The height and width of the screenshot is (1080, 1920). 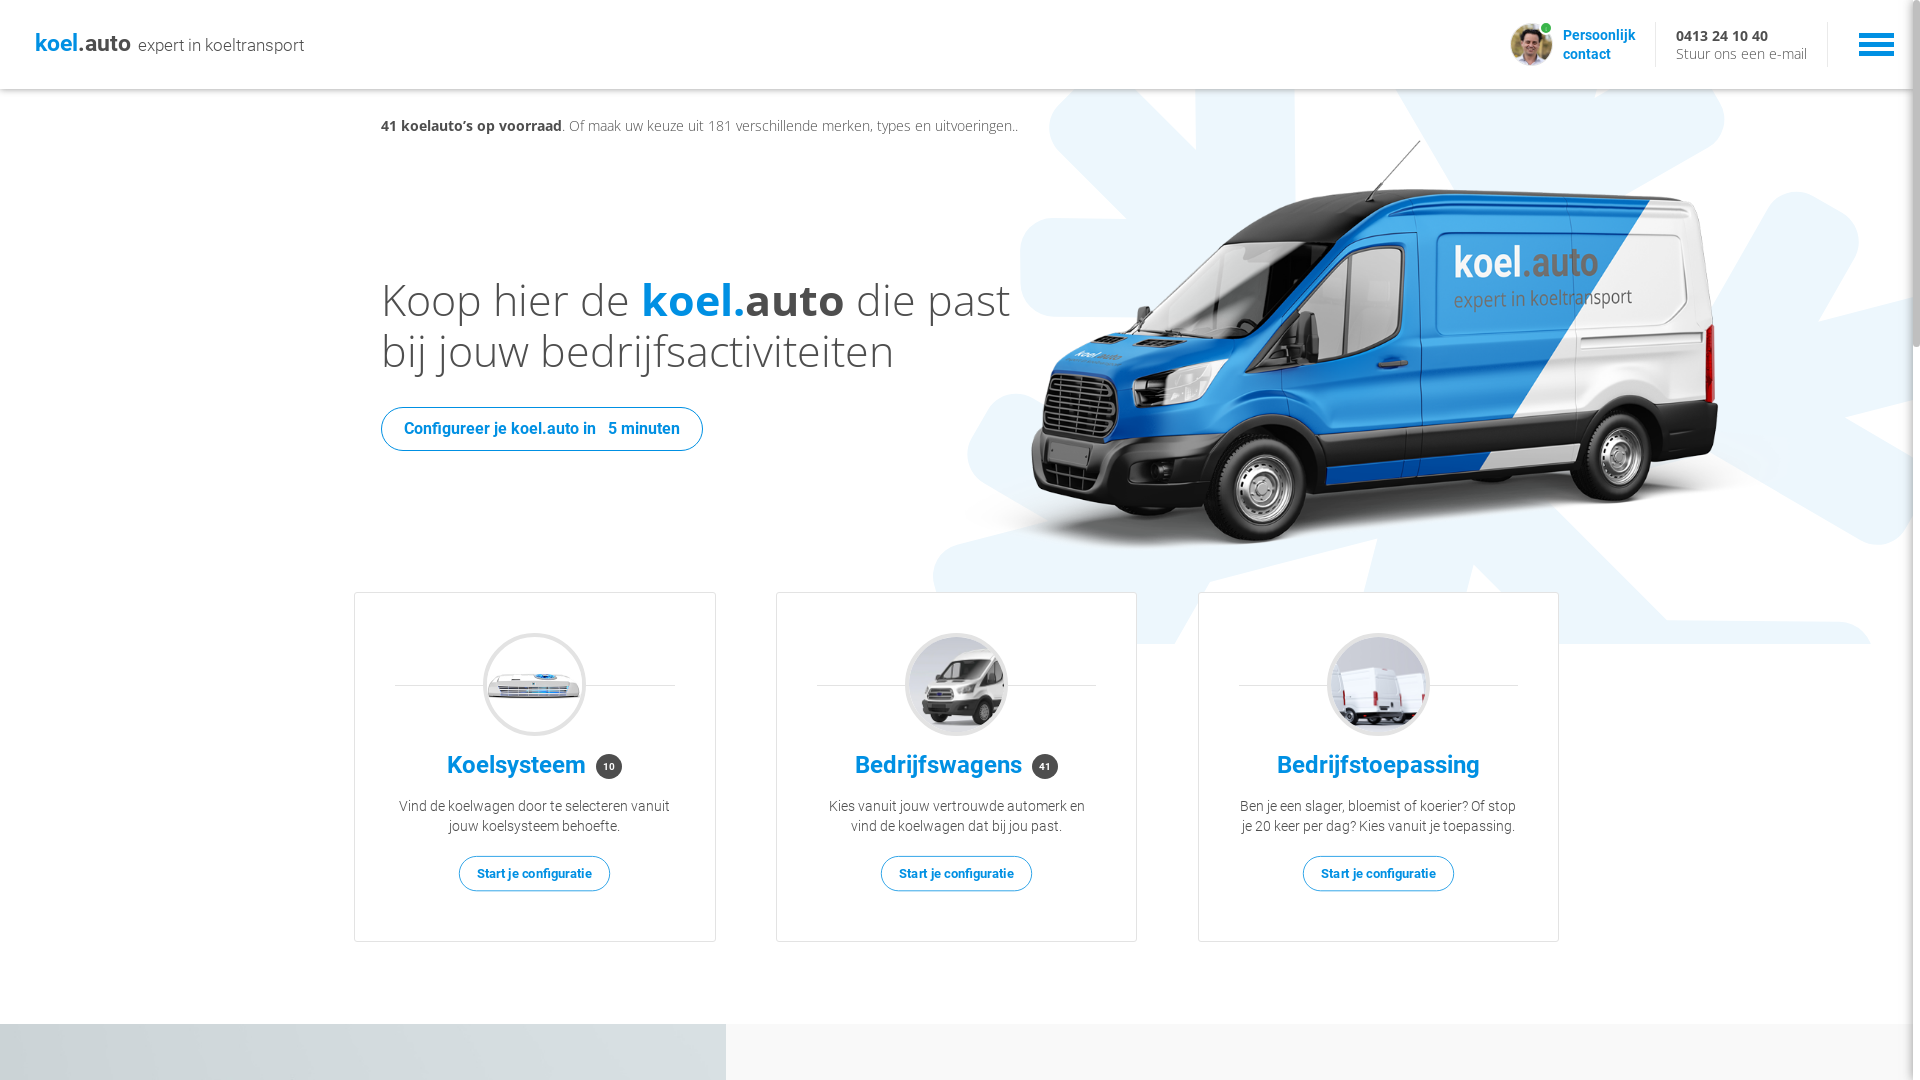 What do you see at coordinates (541, 429) in the screenshot?
I see `Configureer je koel.auto in 5 minuten` at bounding box center [541, 429].